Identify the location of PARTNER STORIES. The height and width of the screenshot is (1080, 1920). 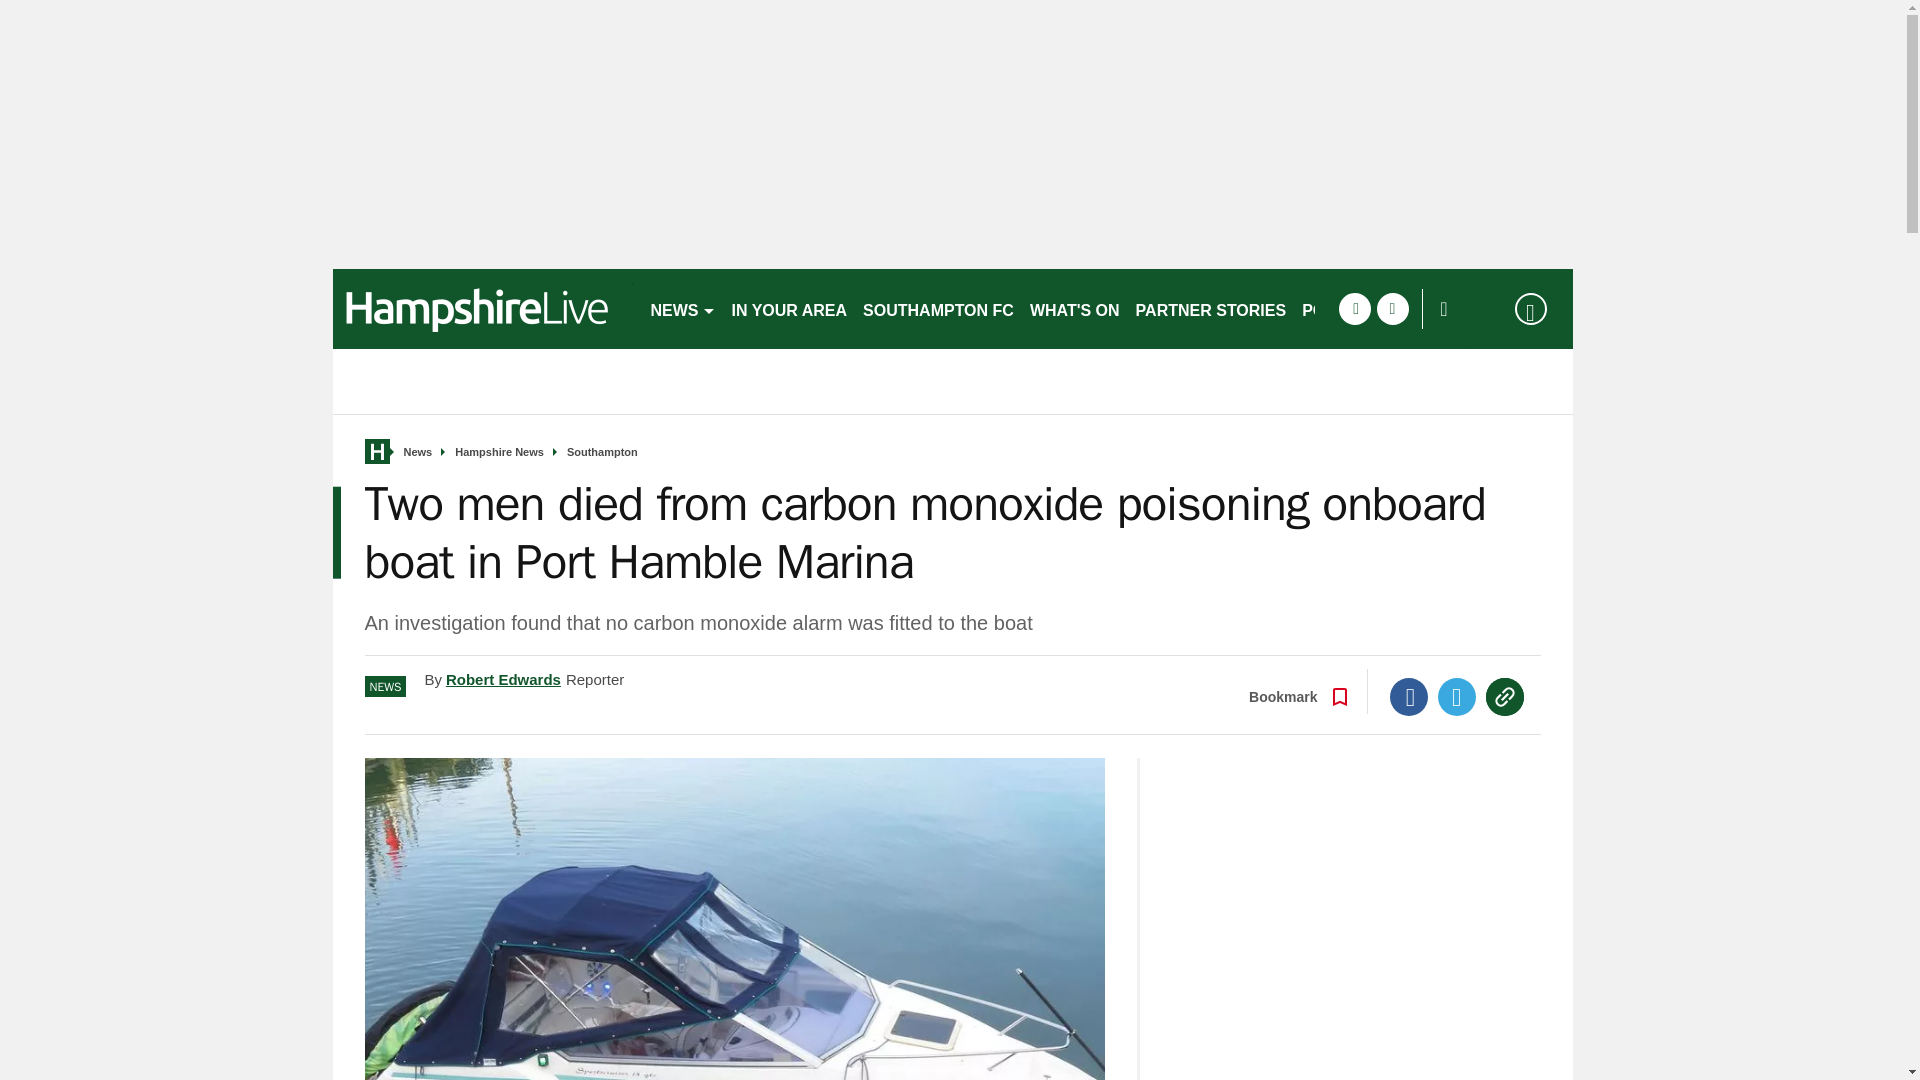
(1211, 308).